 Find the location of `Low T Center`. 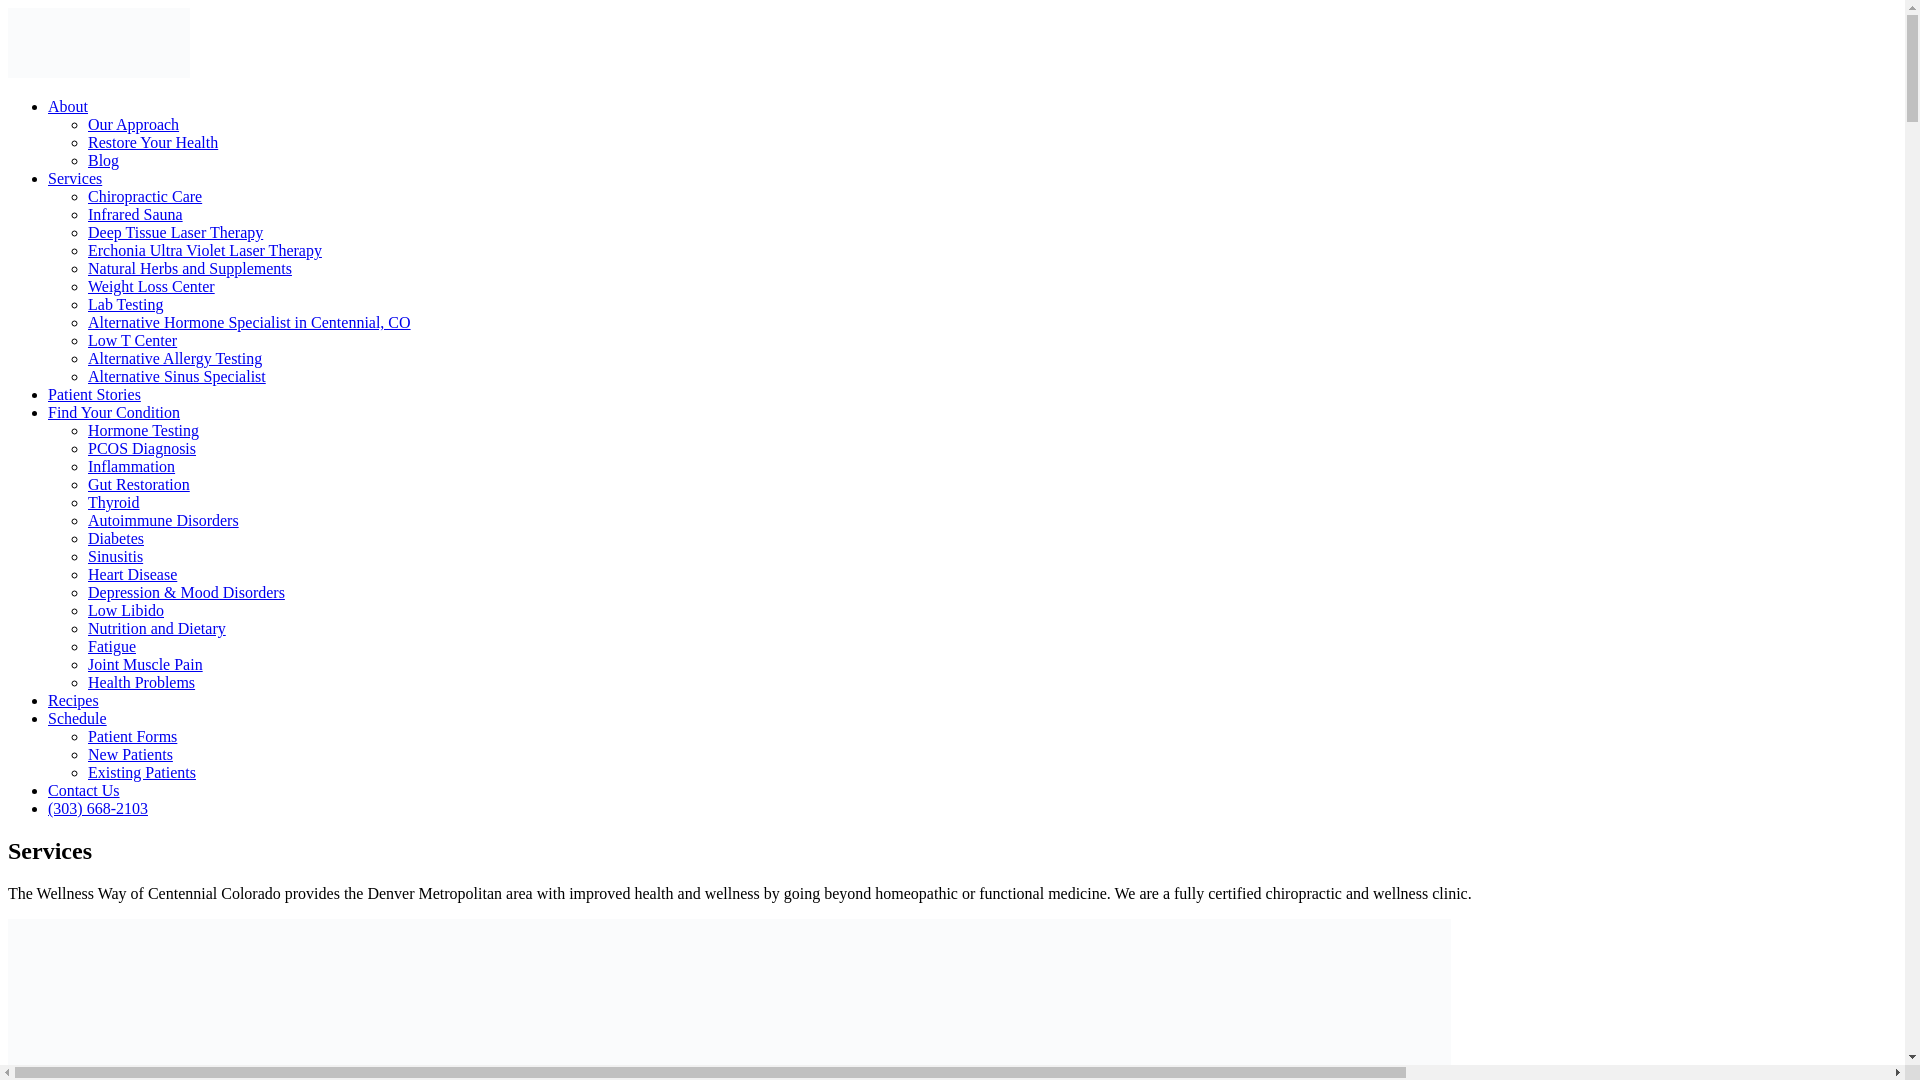

Low T Center is located at coordinates (132, 340).